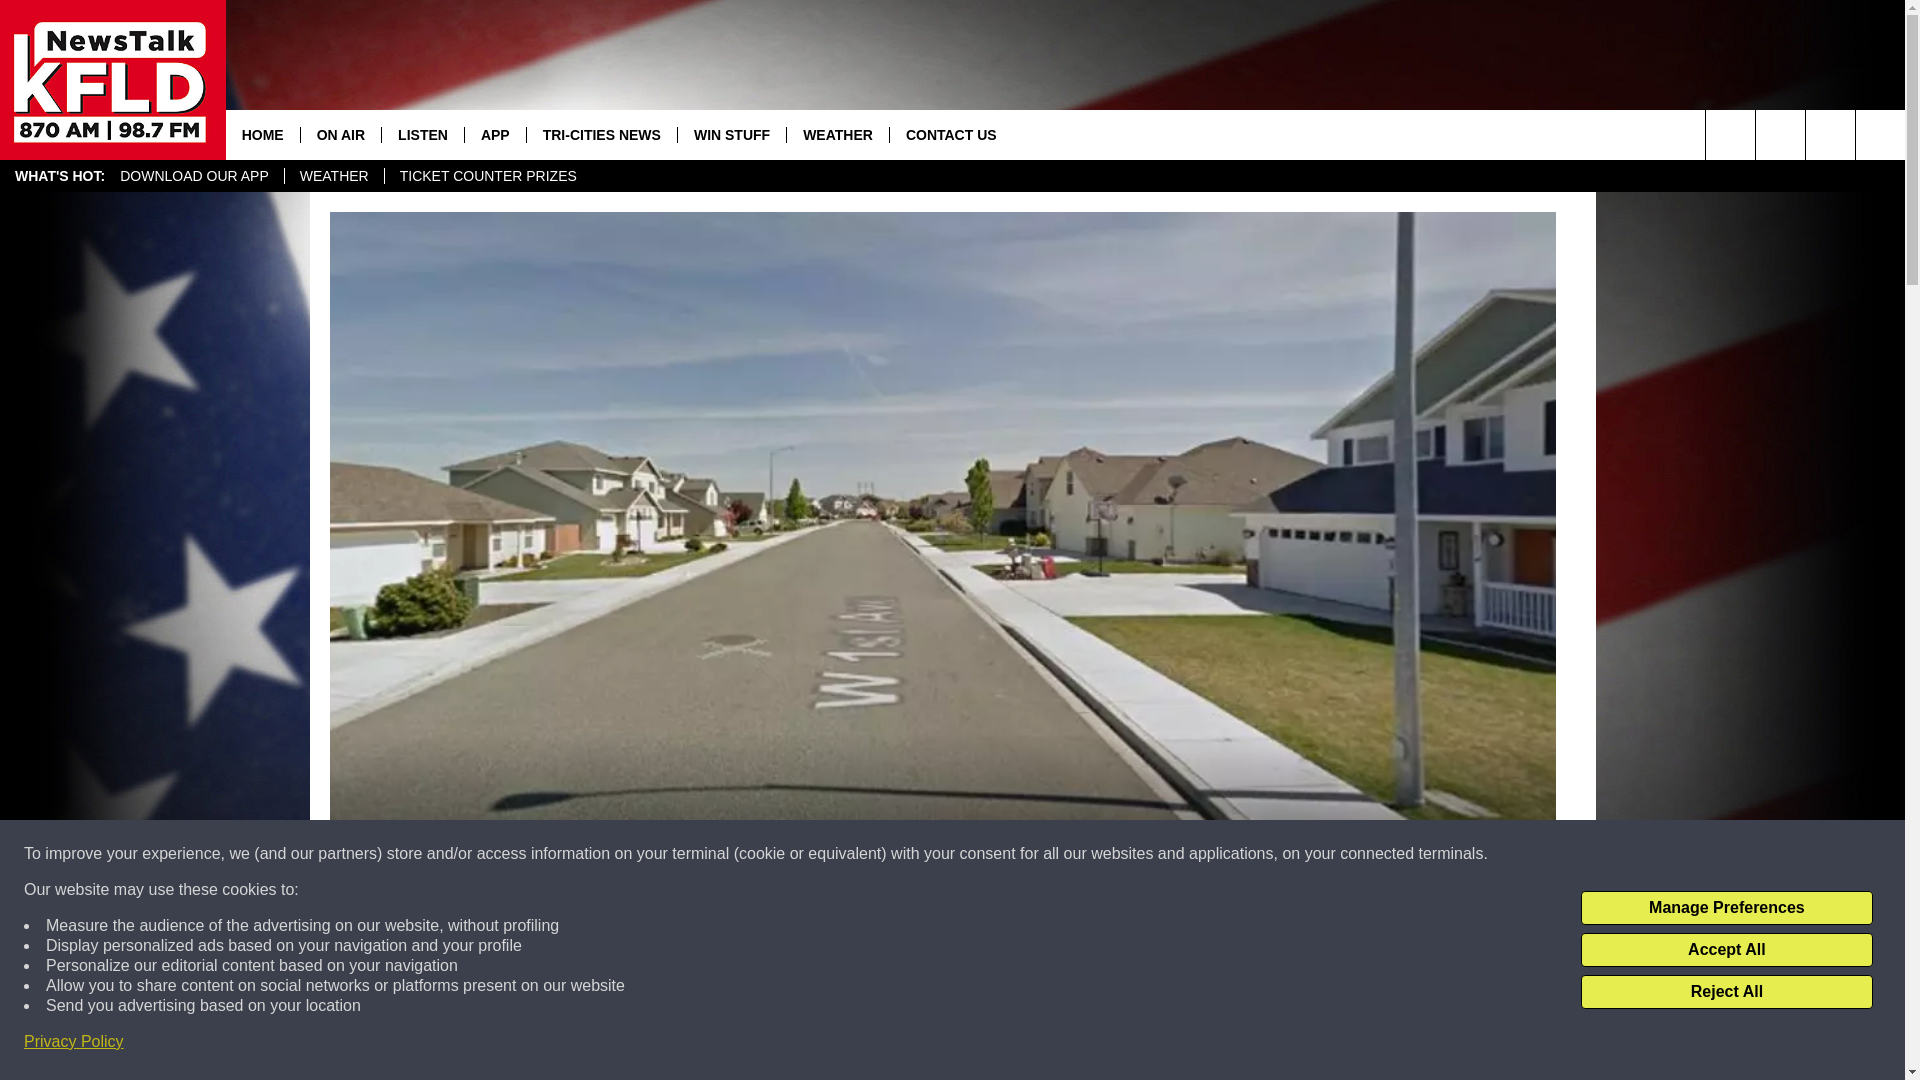 This screenshot has height=1080, width=1920. Describe the element at coordinates (488, 176) in the screenshot. I see `TICKET COUNTER PRIZES` at that location.